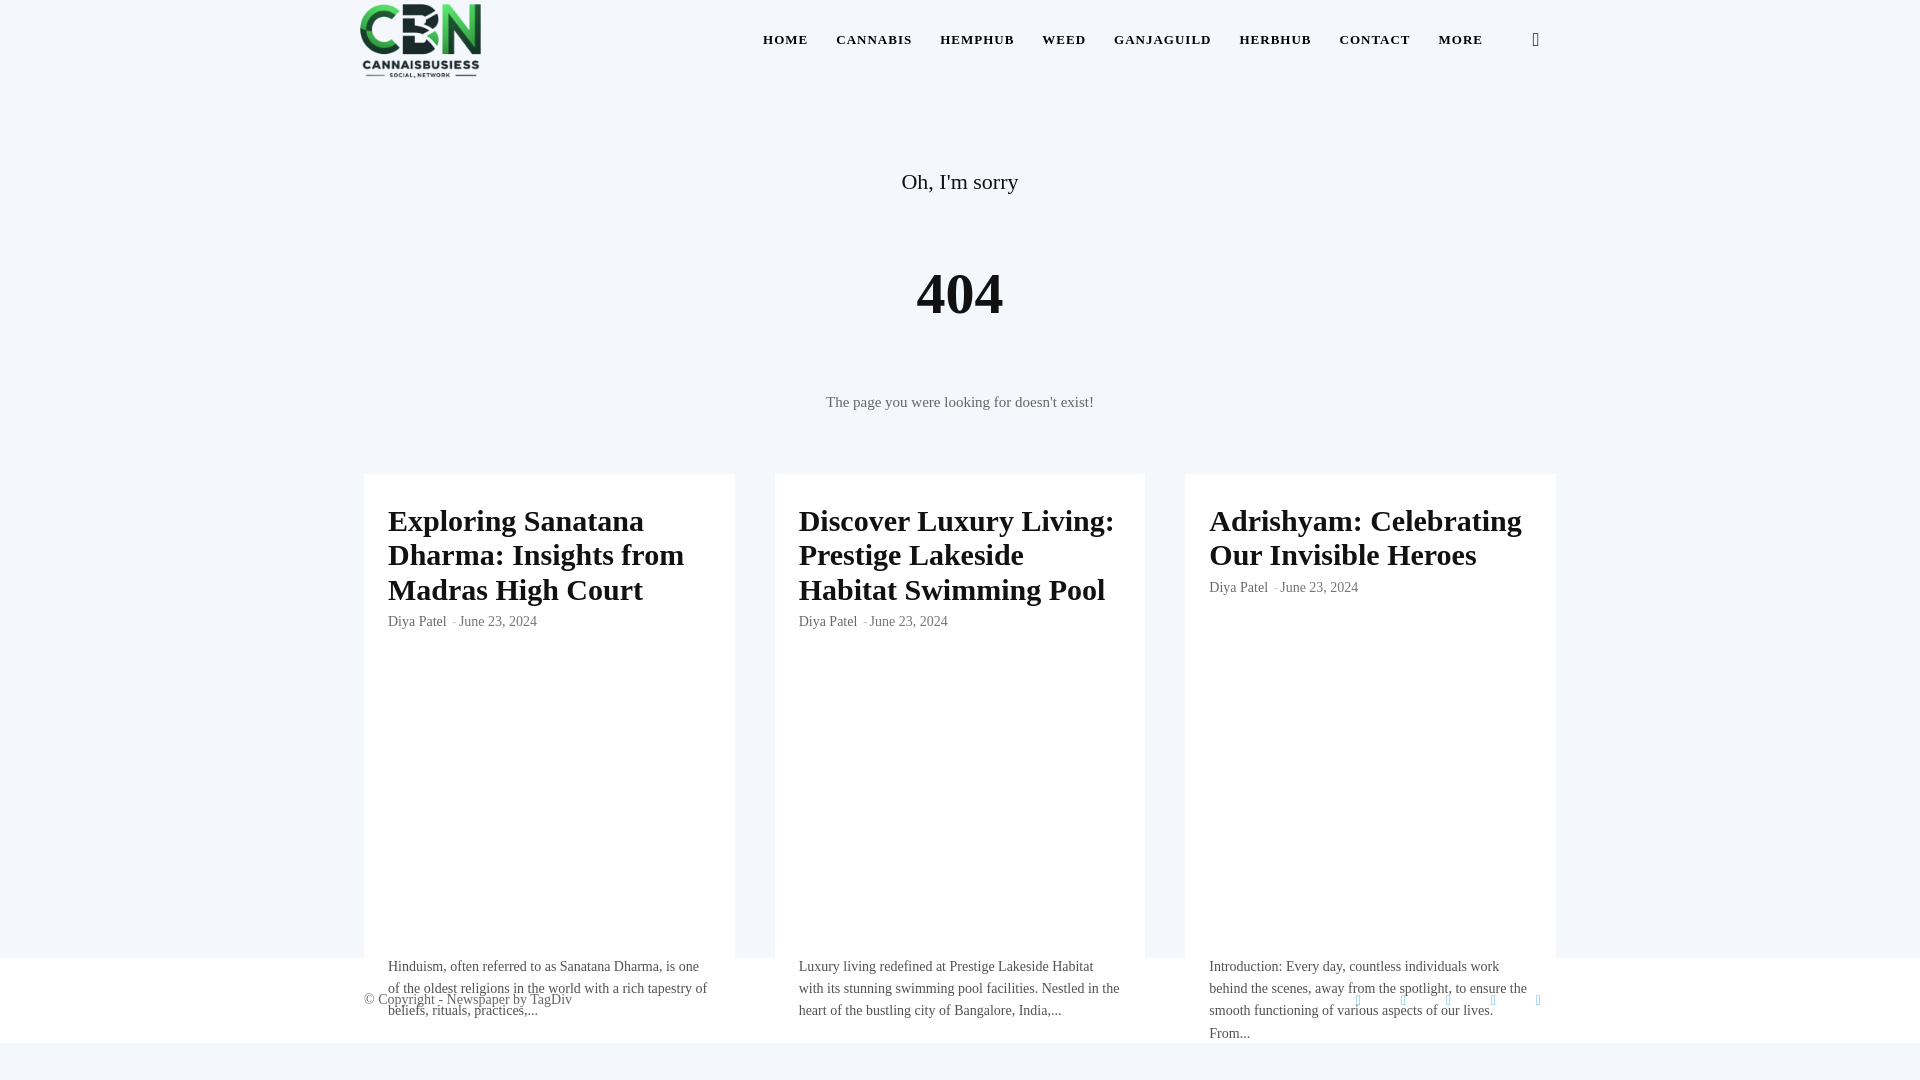  Describe the element at coordinates (1375, 40) in the screenshot. I see `CONTACT` at that location.